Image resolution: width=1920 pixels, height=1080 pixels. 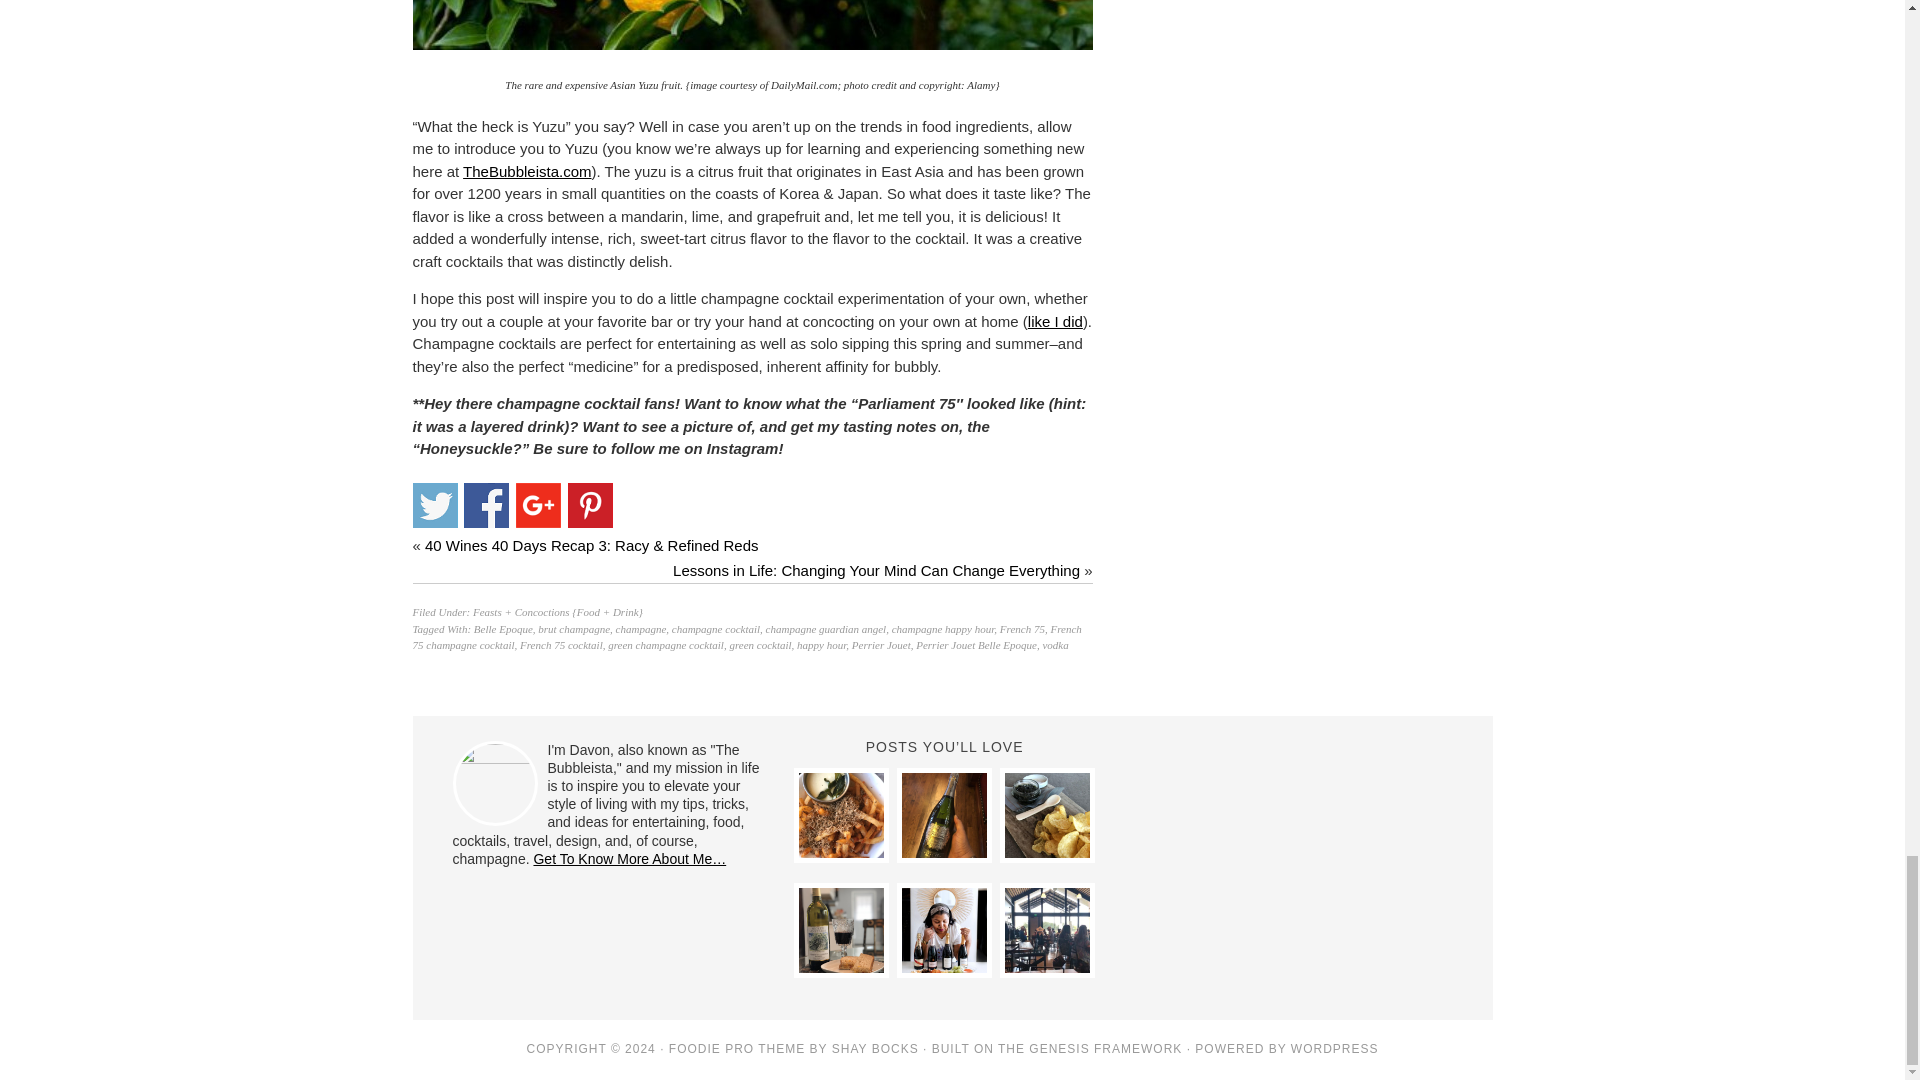 I want to click on happy hour, so click(x=821, y=645).